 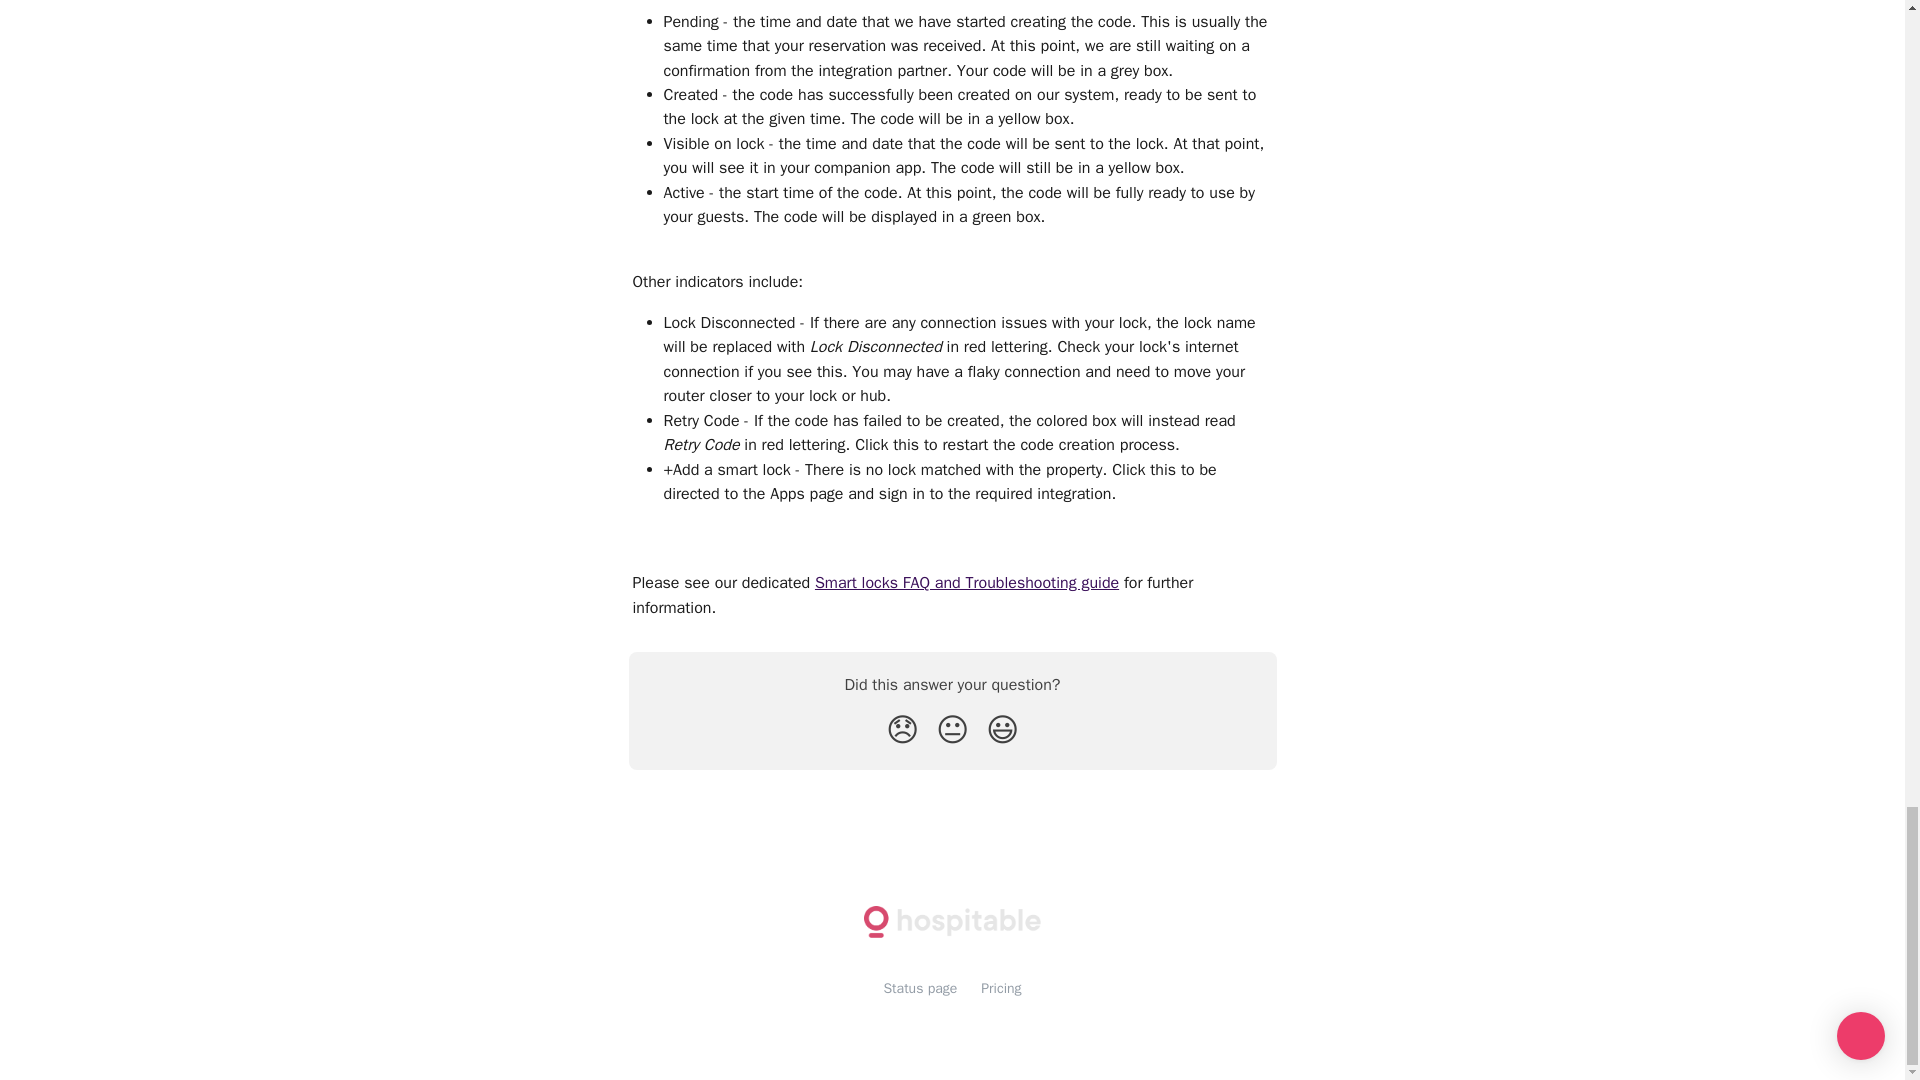 What do you see at coordinates (1001, 988) in the screenshot?
I see `Pricing` at bounding box center [1001, 988].